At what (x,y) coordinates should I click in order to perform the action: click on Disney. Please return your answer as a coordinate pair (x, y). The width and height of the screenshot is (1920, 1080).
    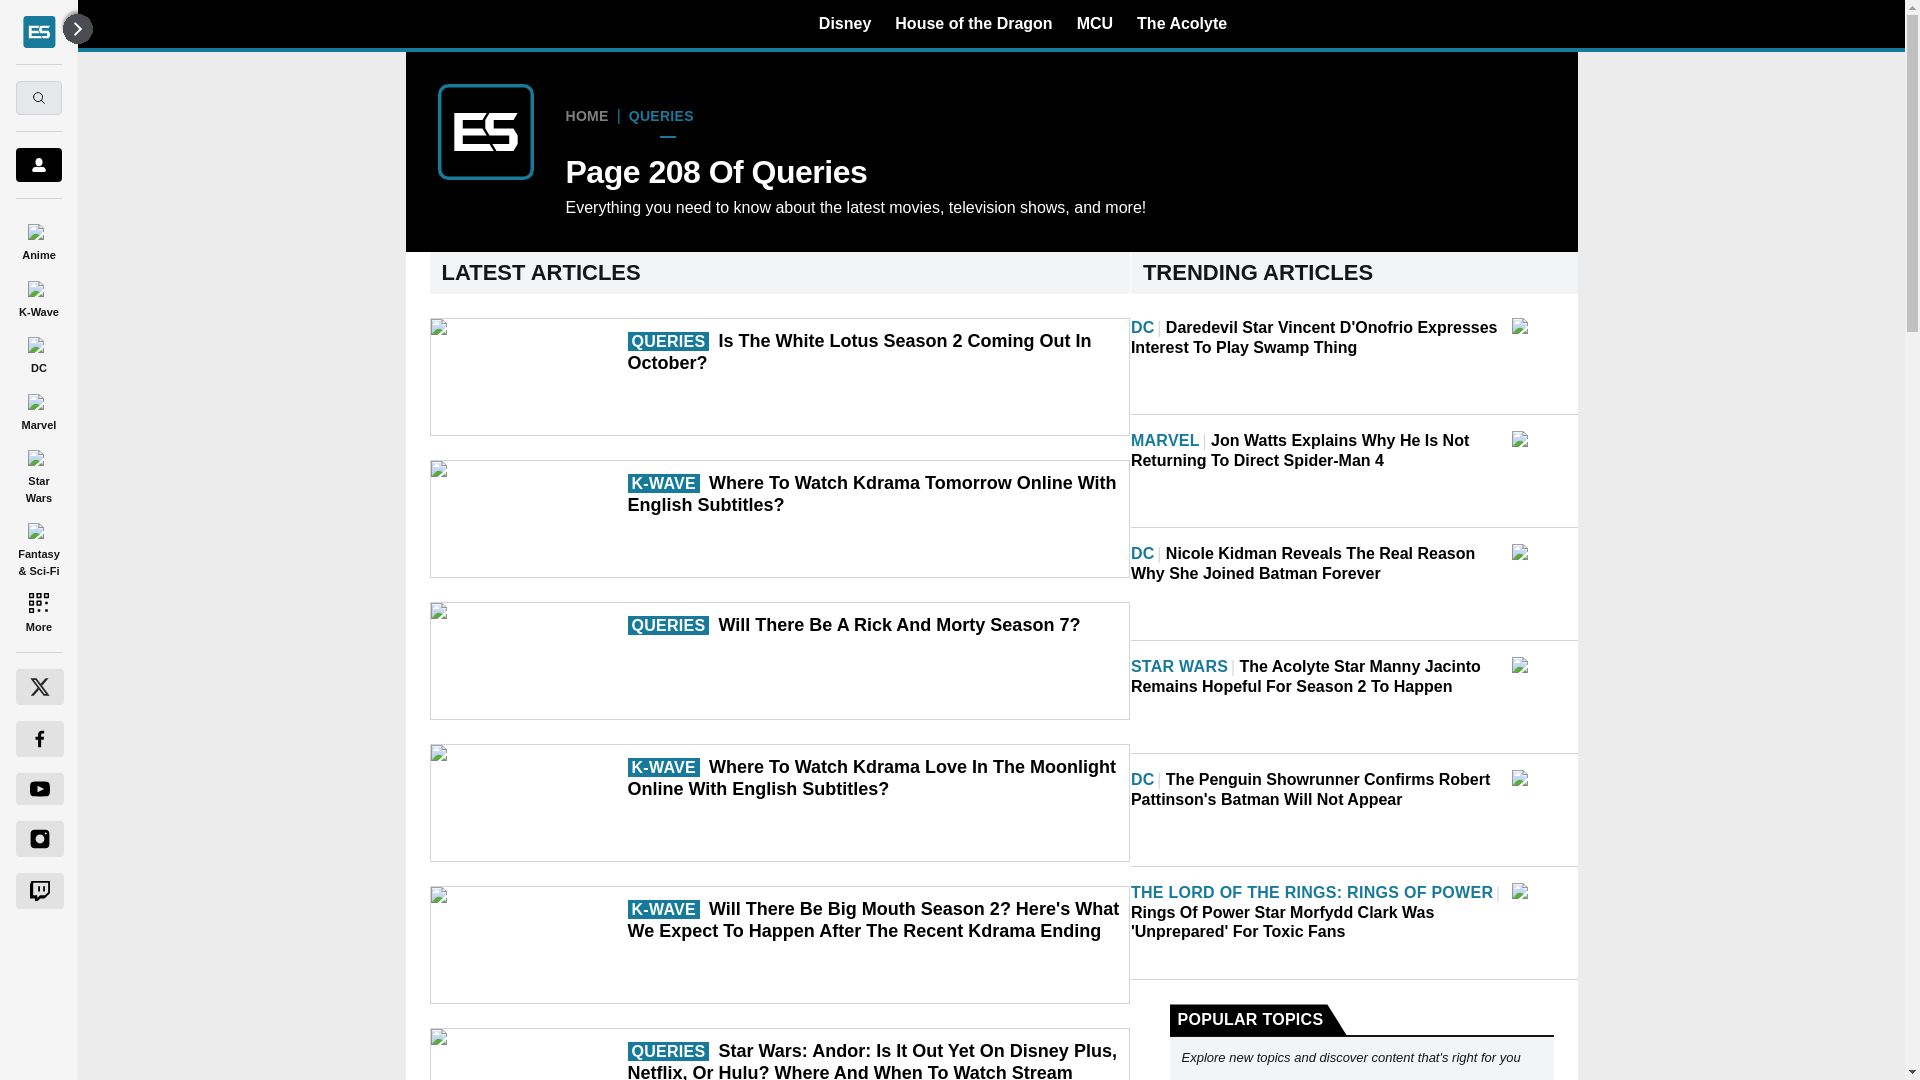
    Looking at the image, I should click on (845, 23).